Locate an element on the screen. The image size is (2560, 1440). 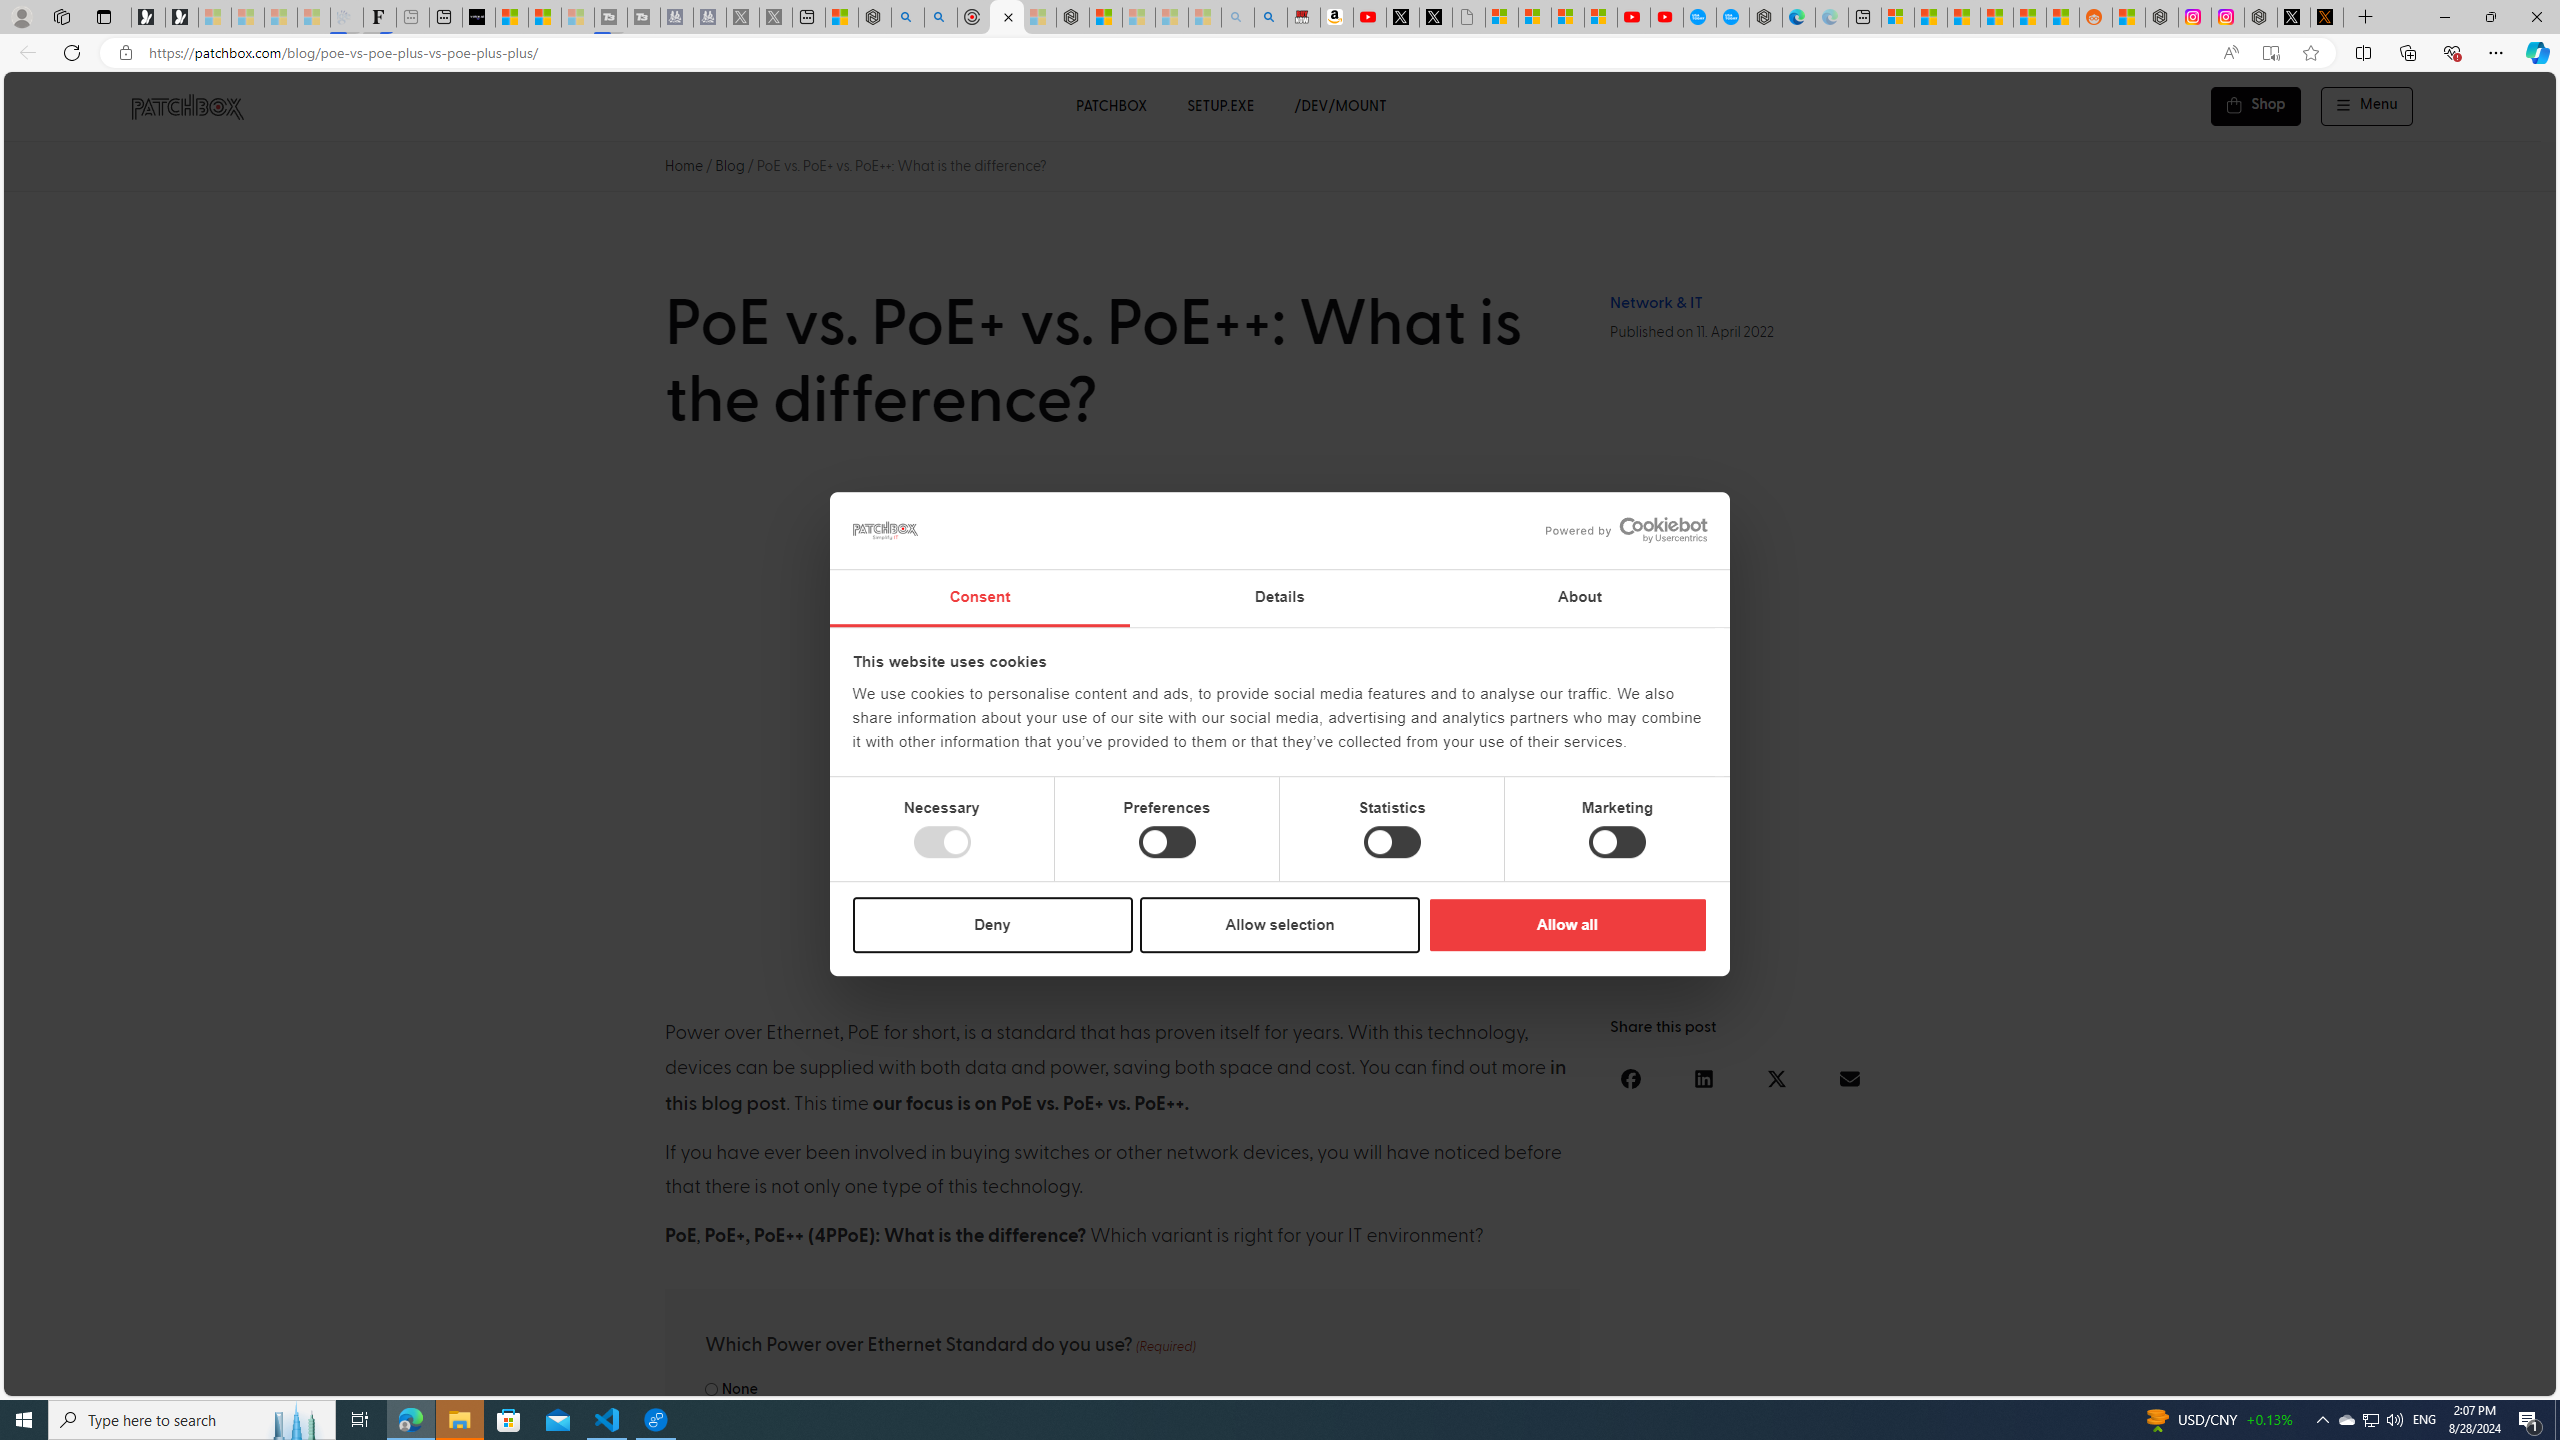
Nordace - Nordace Siena Is Not An Ordinary Backpack is located at coordinates (1072, 17).